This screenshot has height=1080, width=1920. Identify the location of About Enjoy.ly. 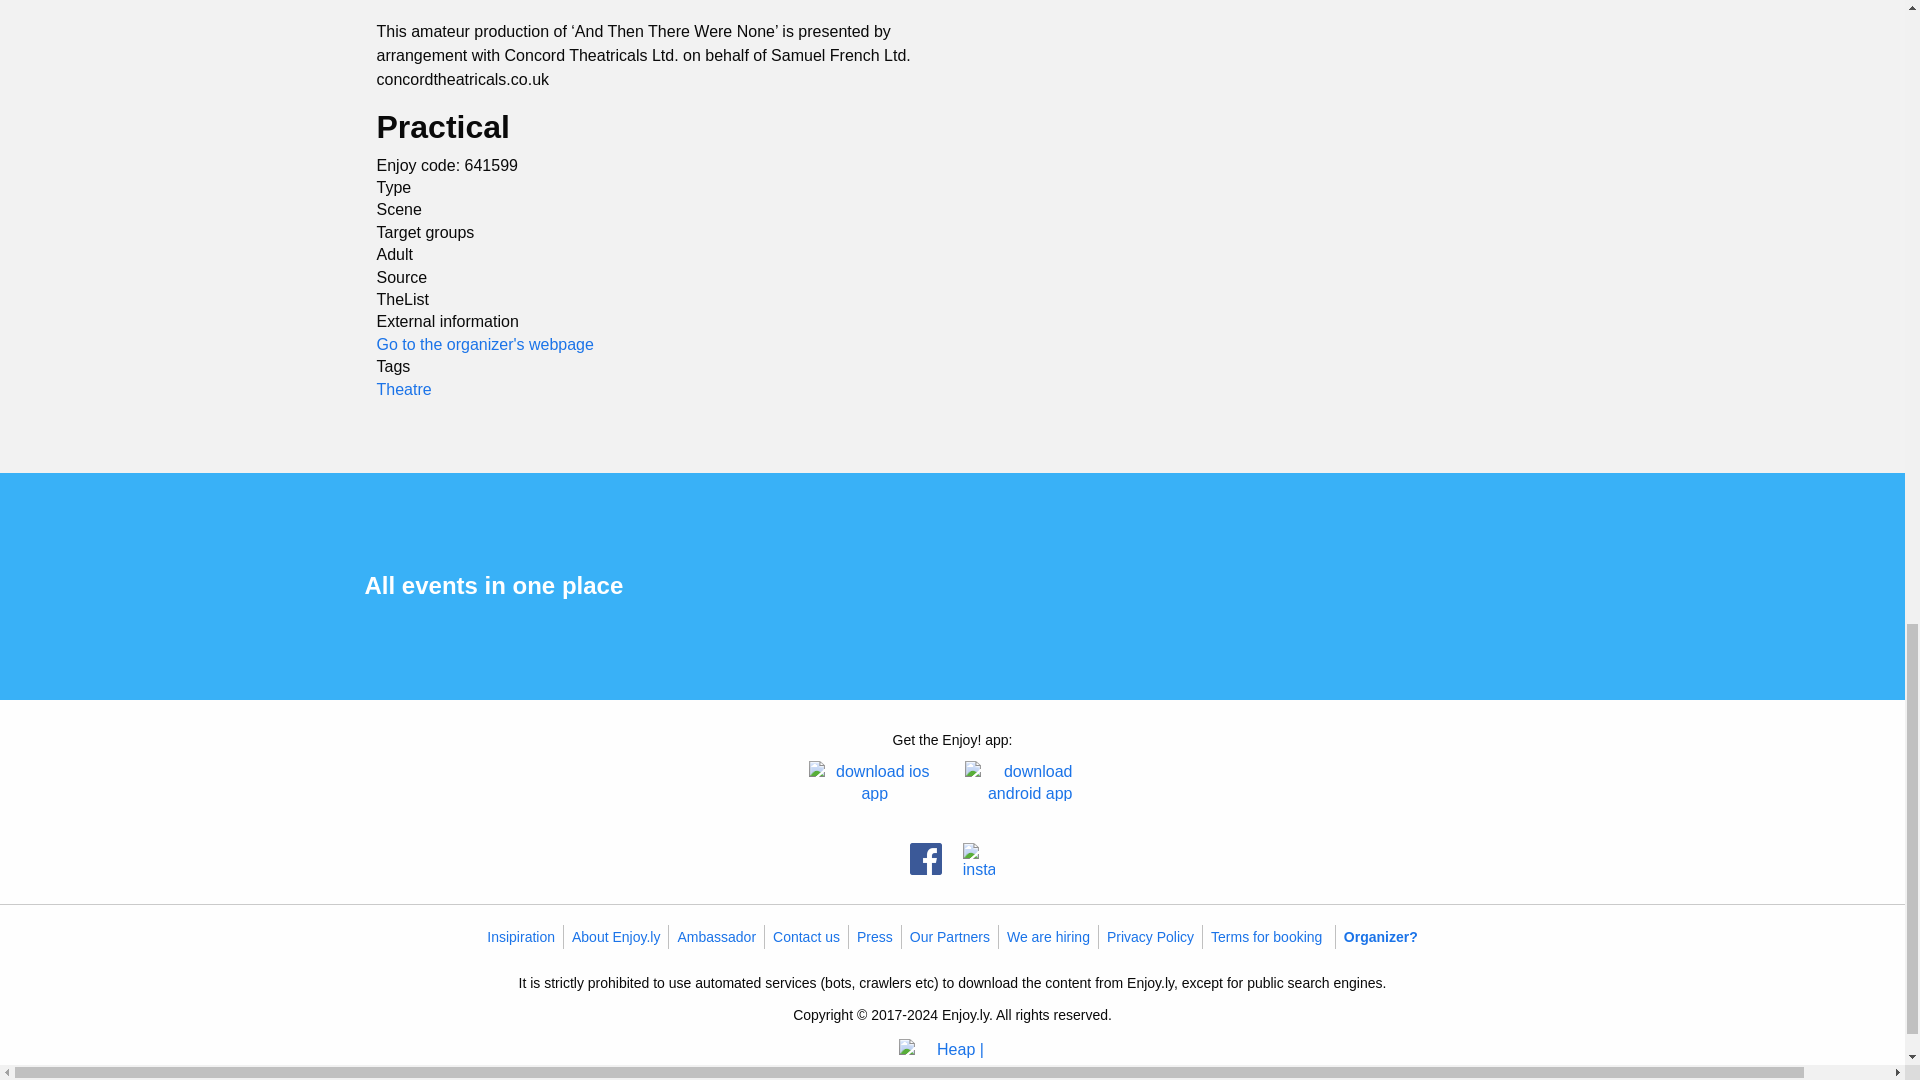
(616, 936).